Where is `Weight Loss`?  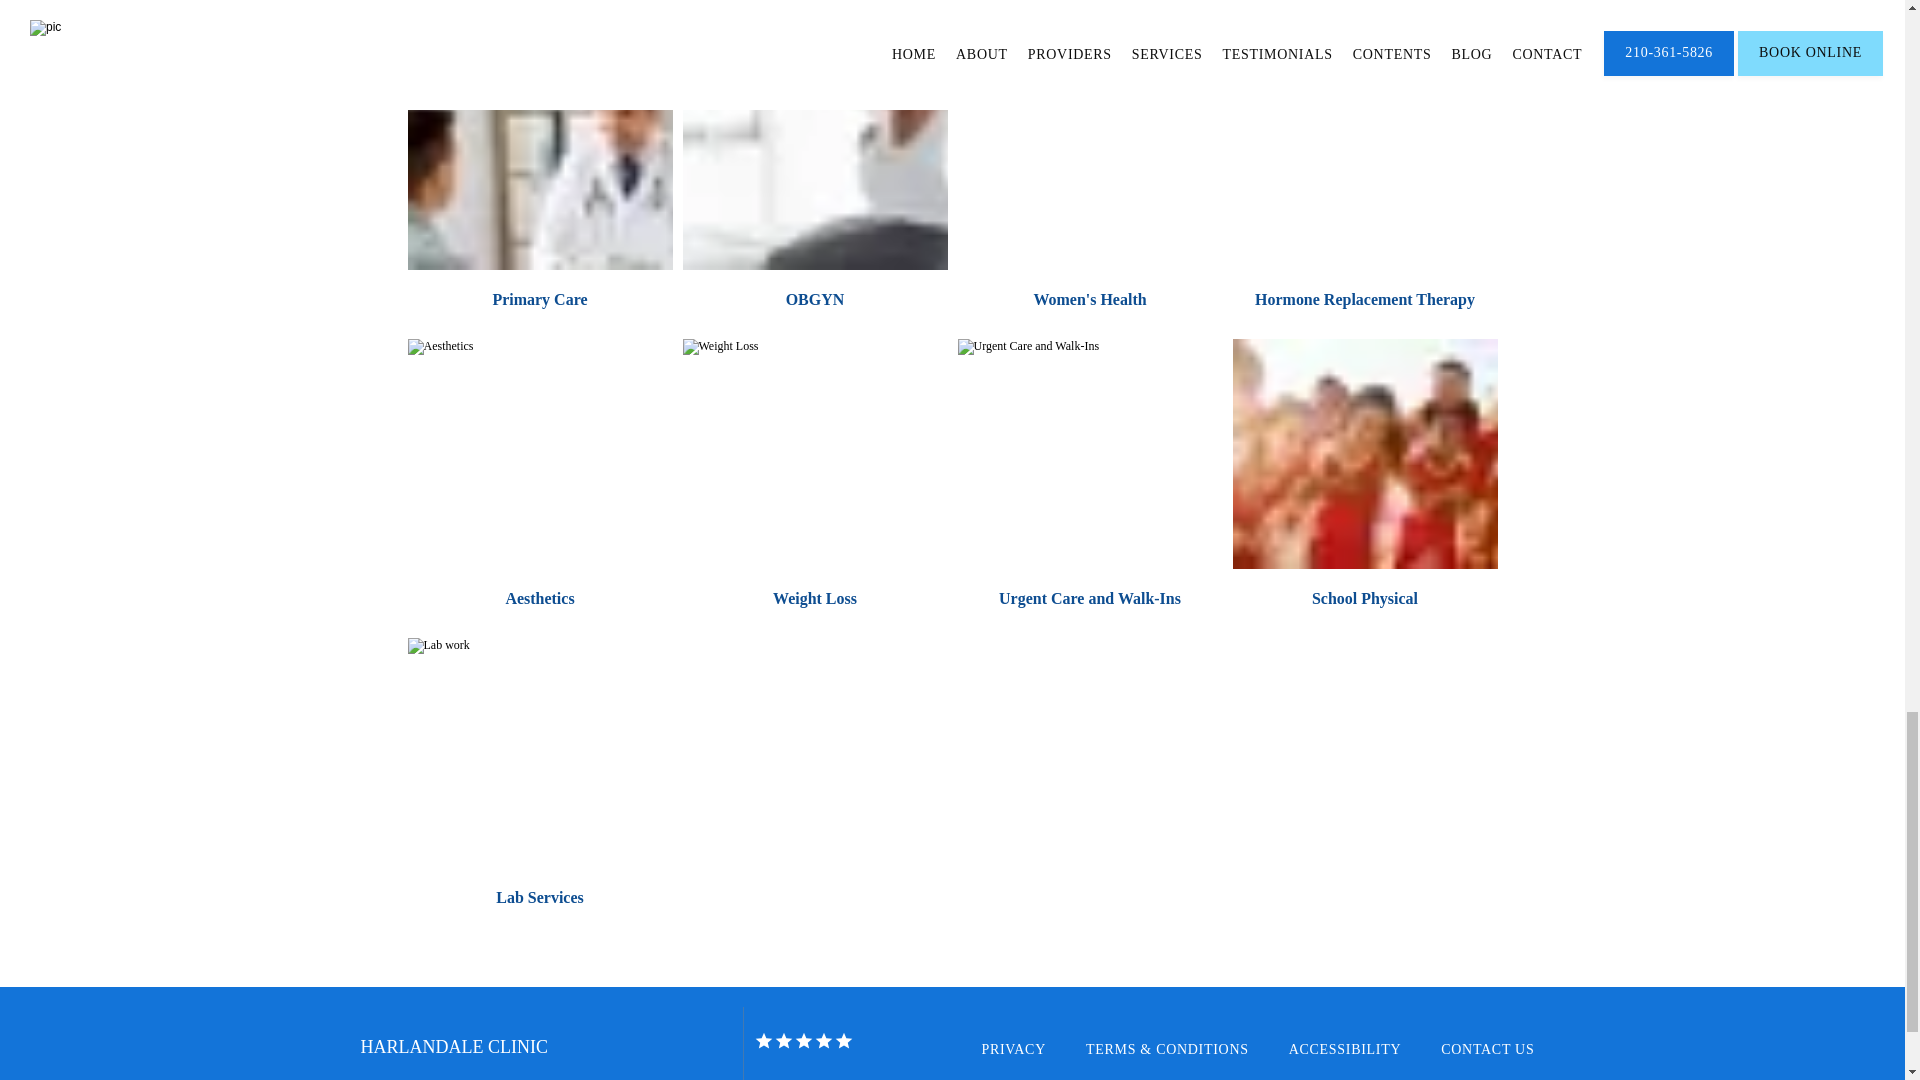
Weight Loss is located at coordinates (814, 598).